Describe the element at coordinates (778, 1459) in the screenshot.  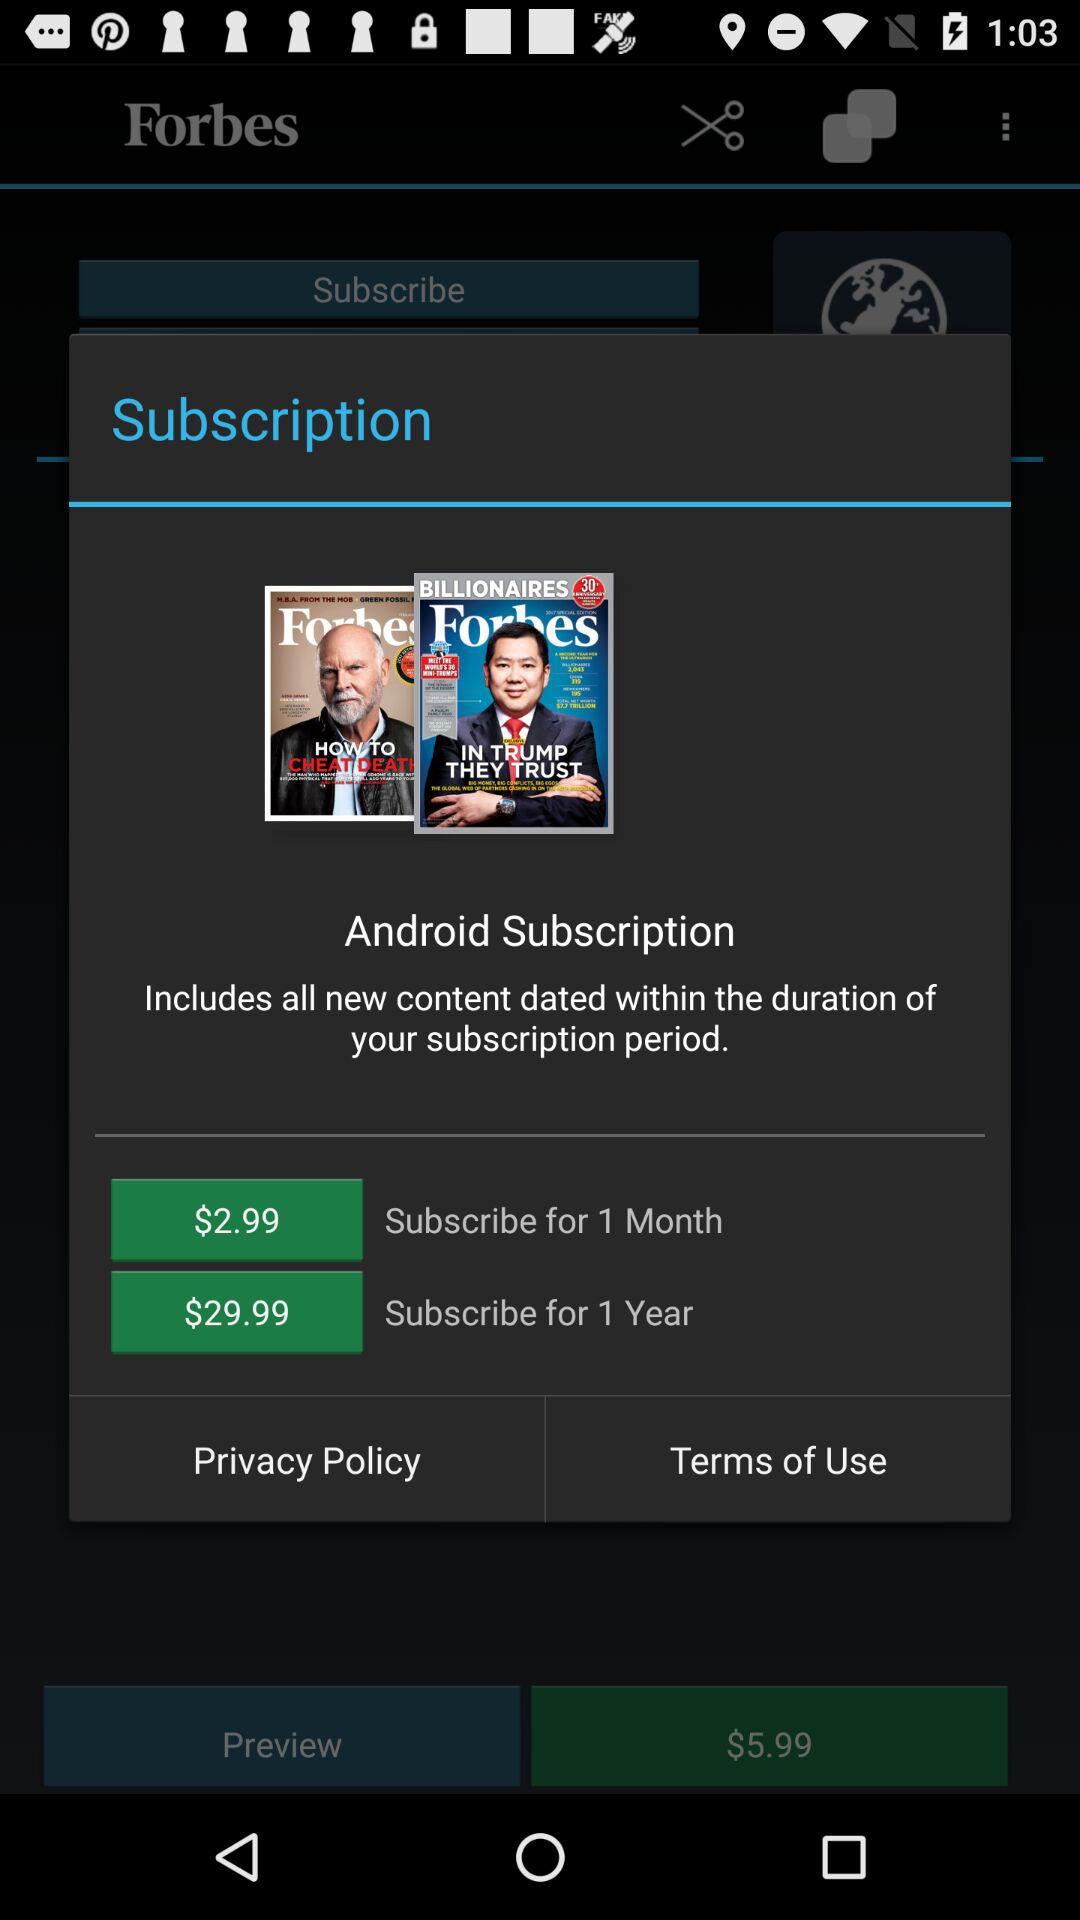
I see `open item to the right of the privacy policy` at that location.